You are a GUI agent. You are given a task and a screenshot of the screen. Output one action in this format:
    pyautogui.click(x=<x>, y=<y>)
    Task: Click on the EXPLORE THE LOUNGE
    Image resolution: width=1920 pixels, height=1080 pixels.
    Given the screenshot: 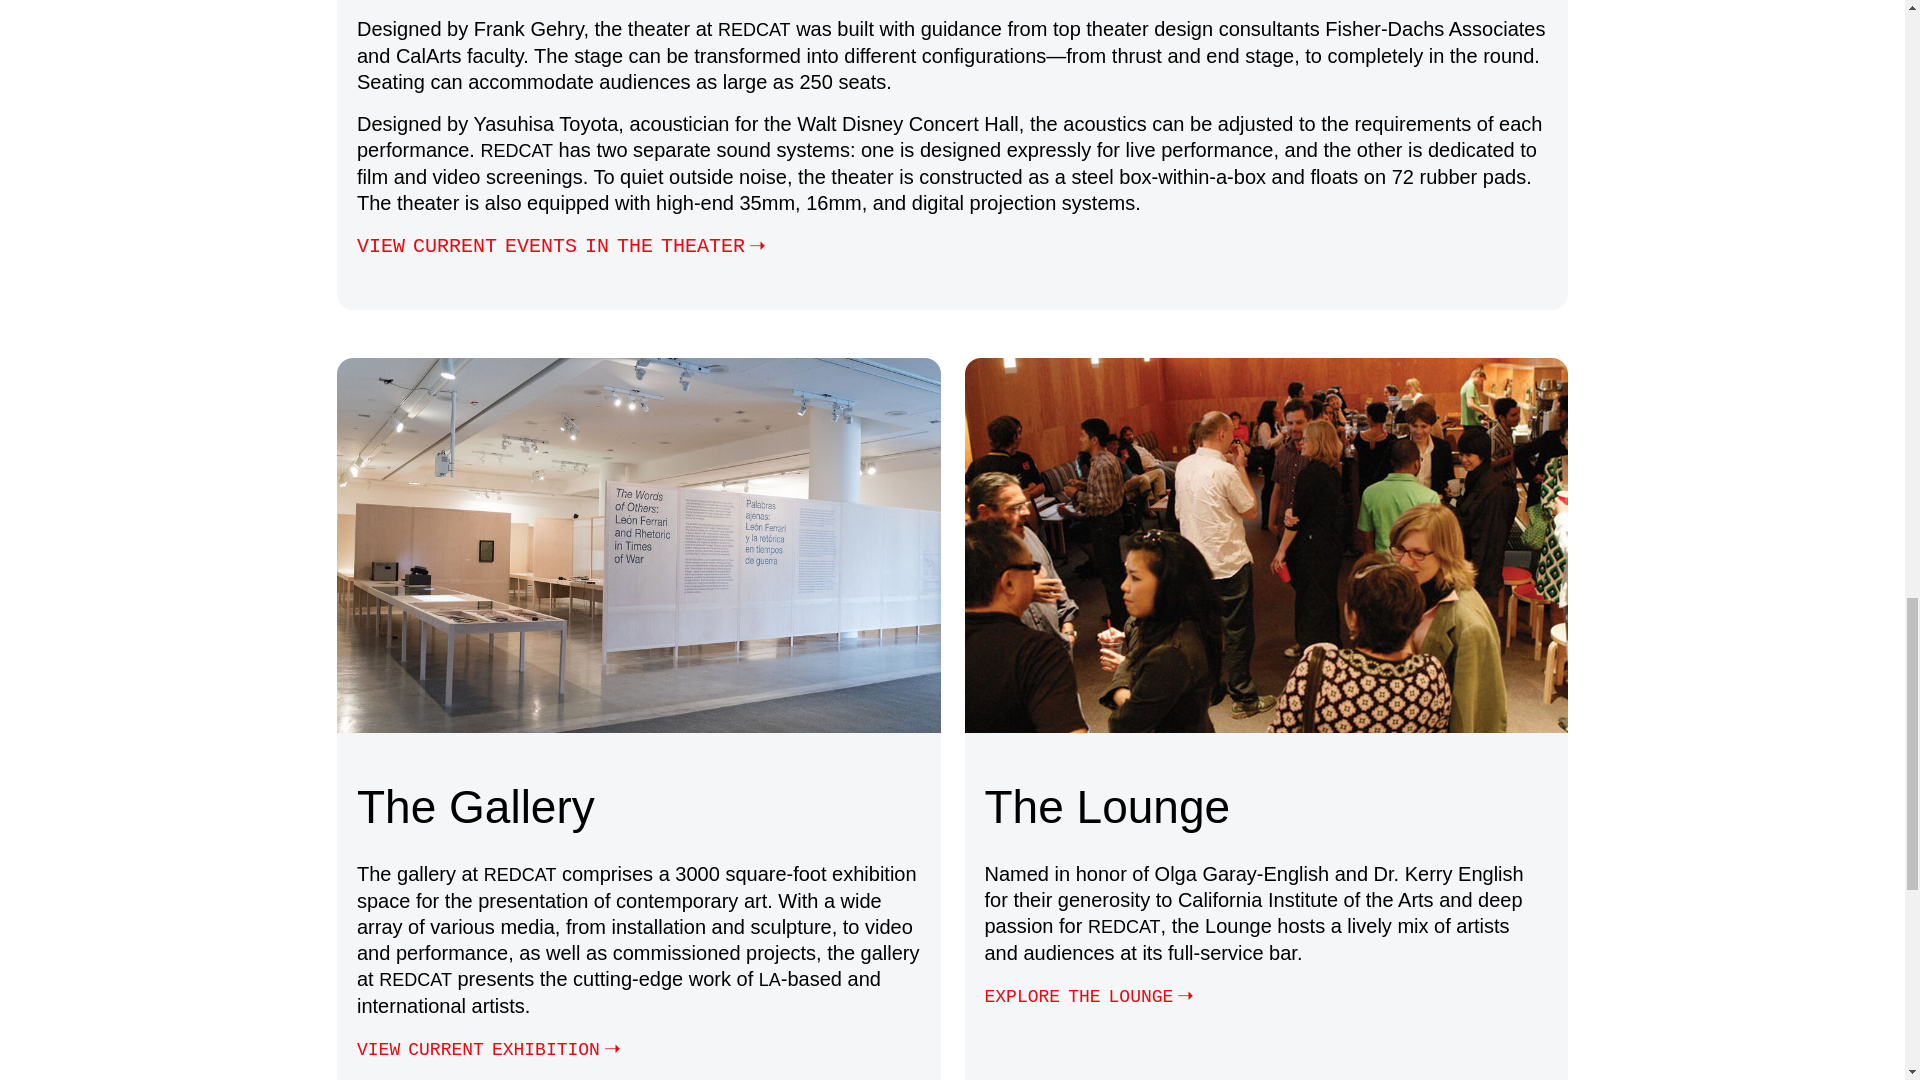 What is the action you would take?
    pyautogui.click(x=1092, y=996)
    